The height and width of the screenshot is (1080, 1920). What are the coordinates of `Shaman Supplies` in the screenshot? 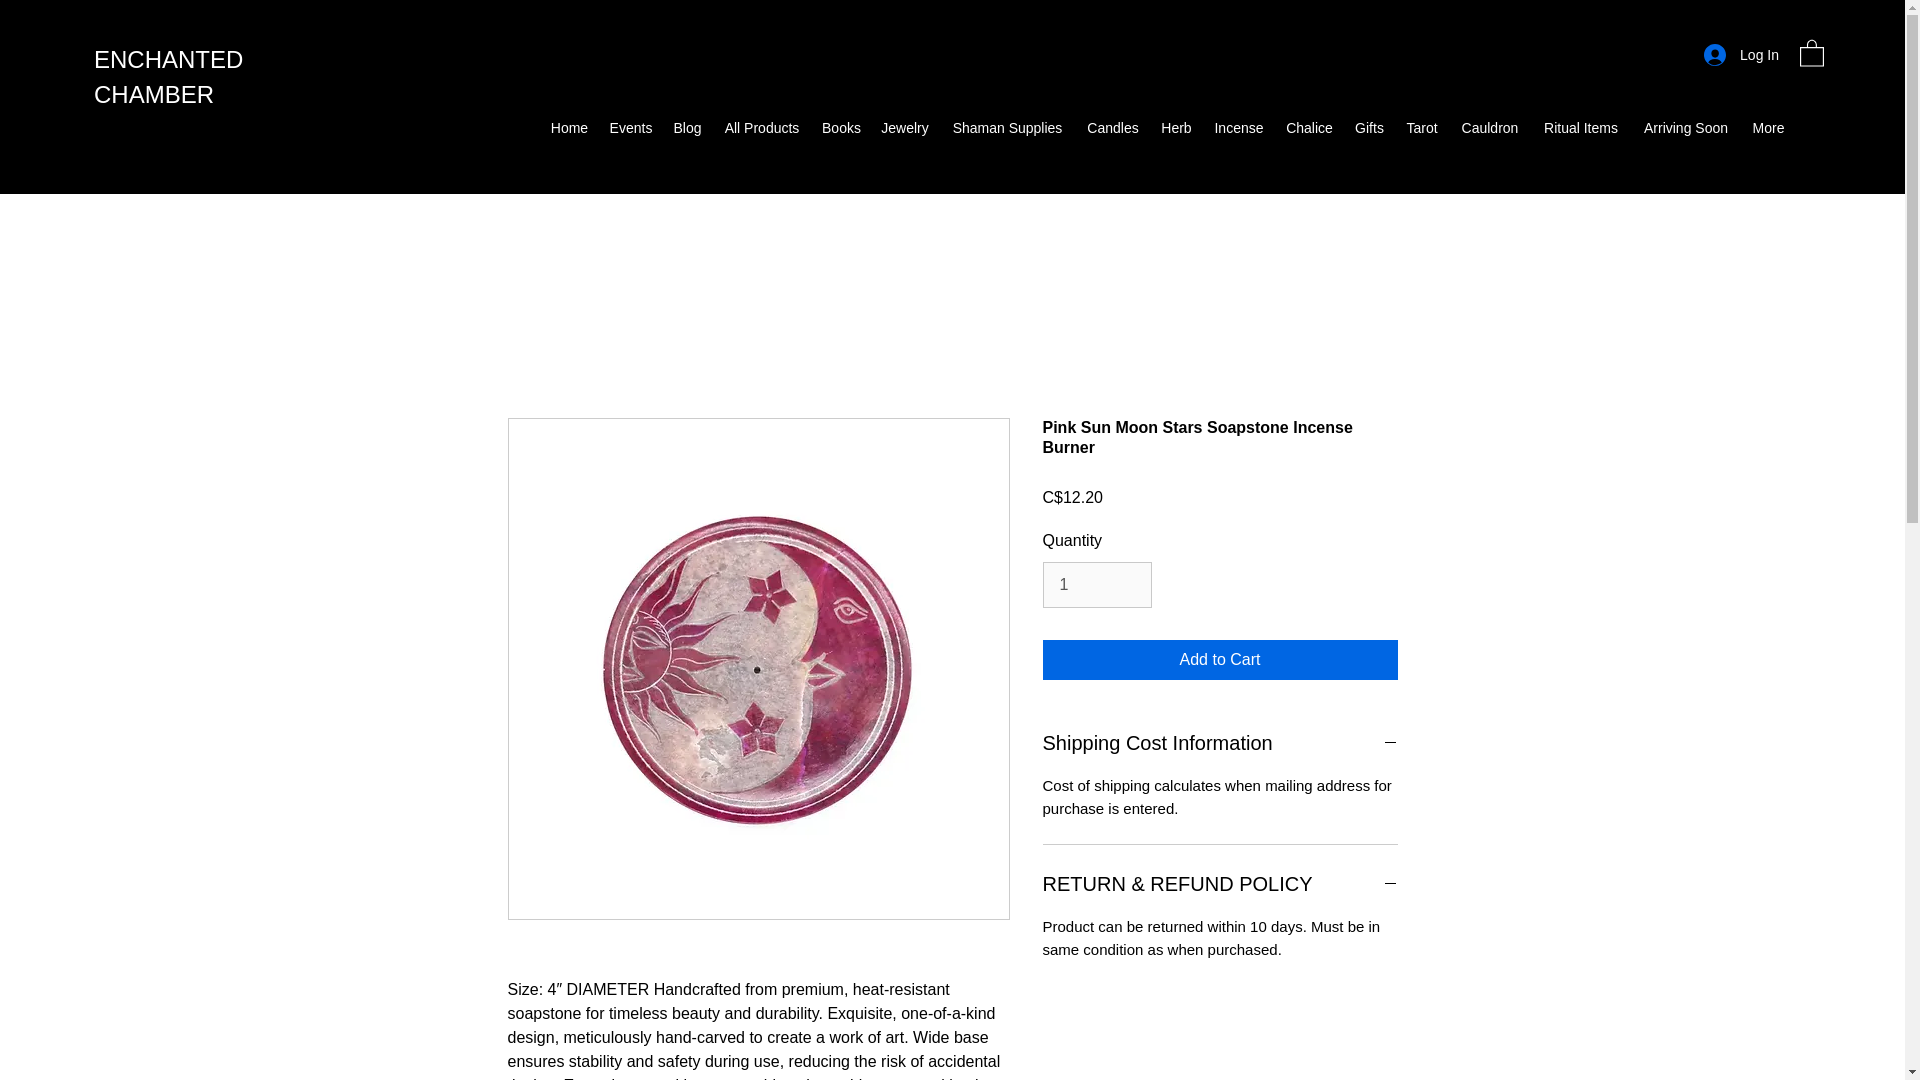 It's located at (1006, 128).